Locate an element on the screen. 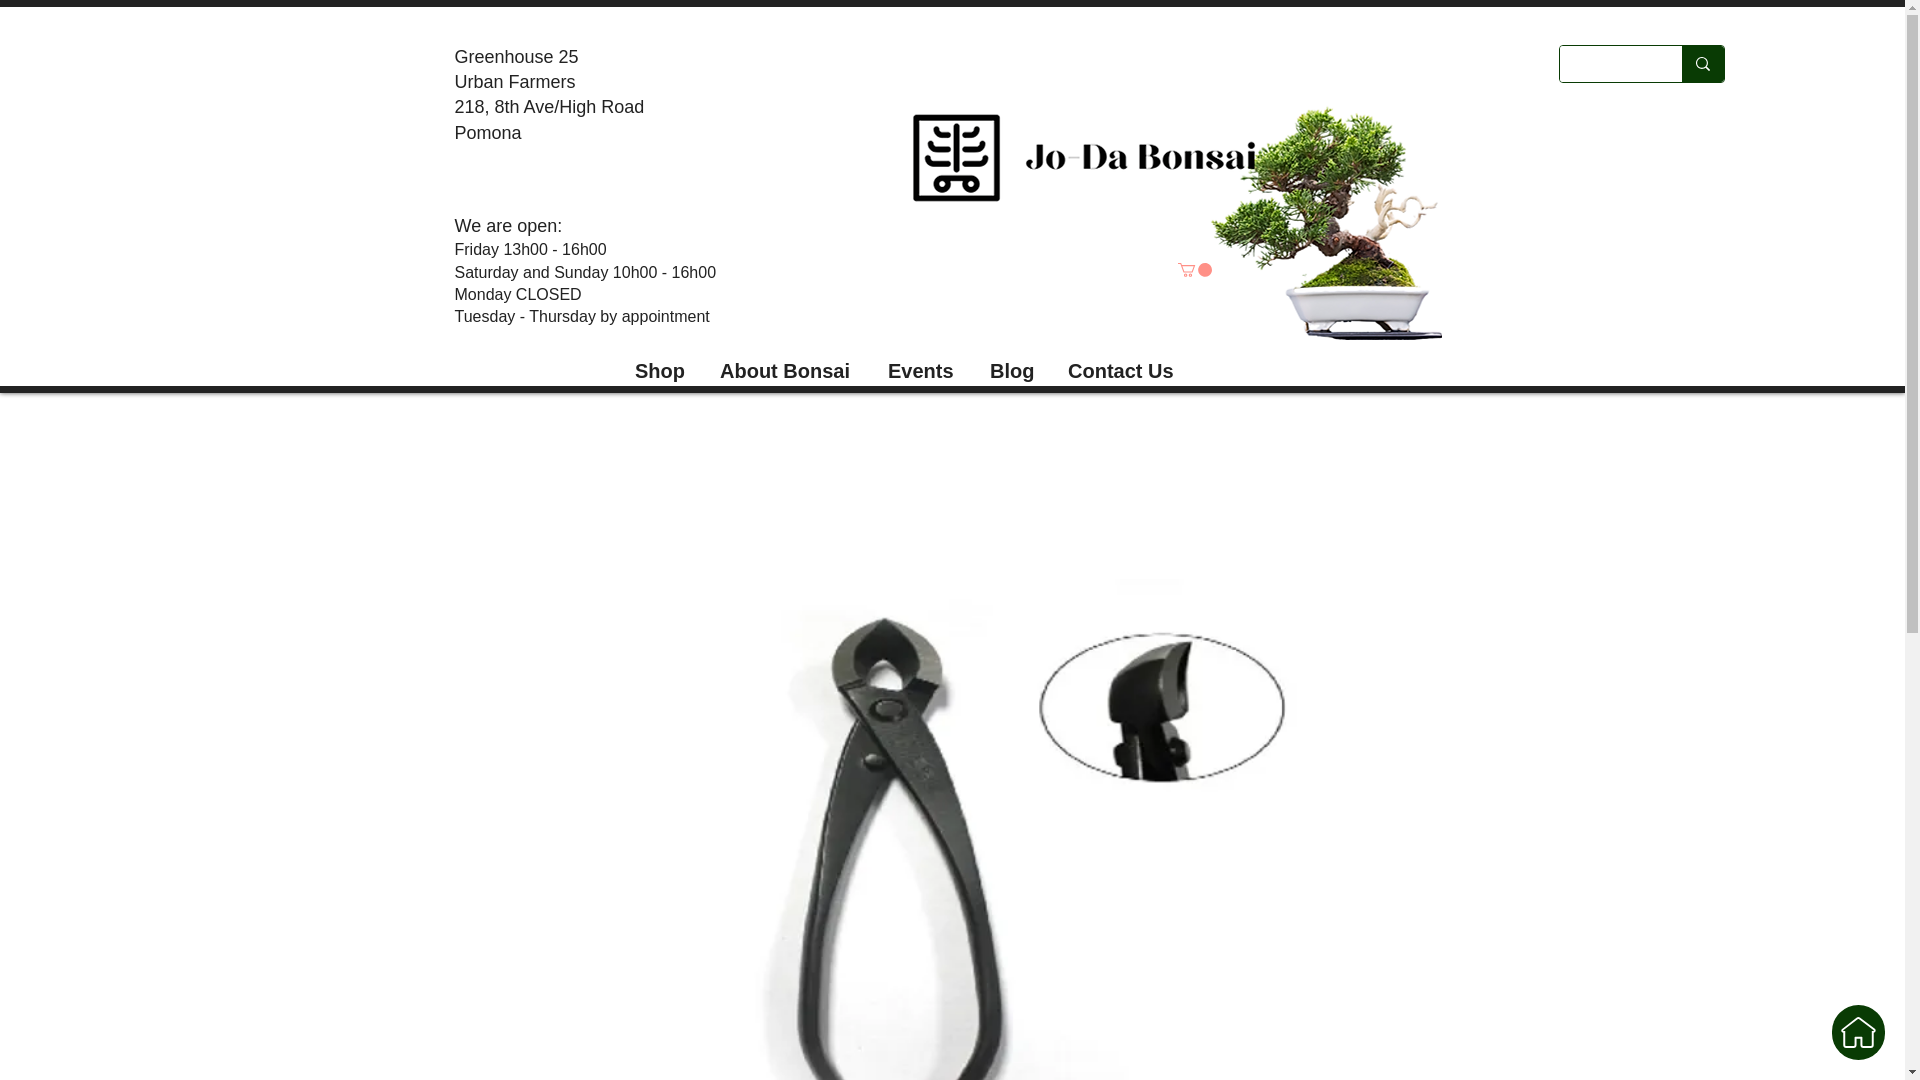  Shop is located at coordinates (659, 361).